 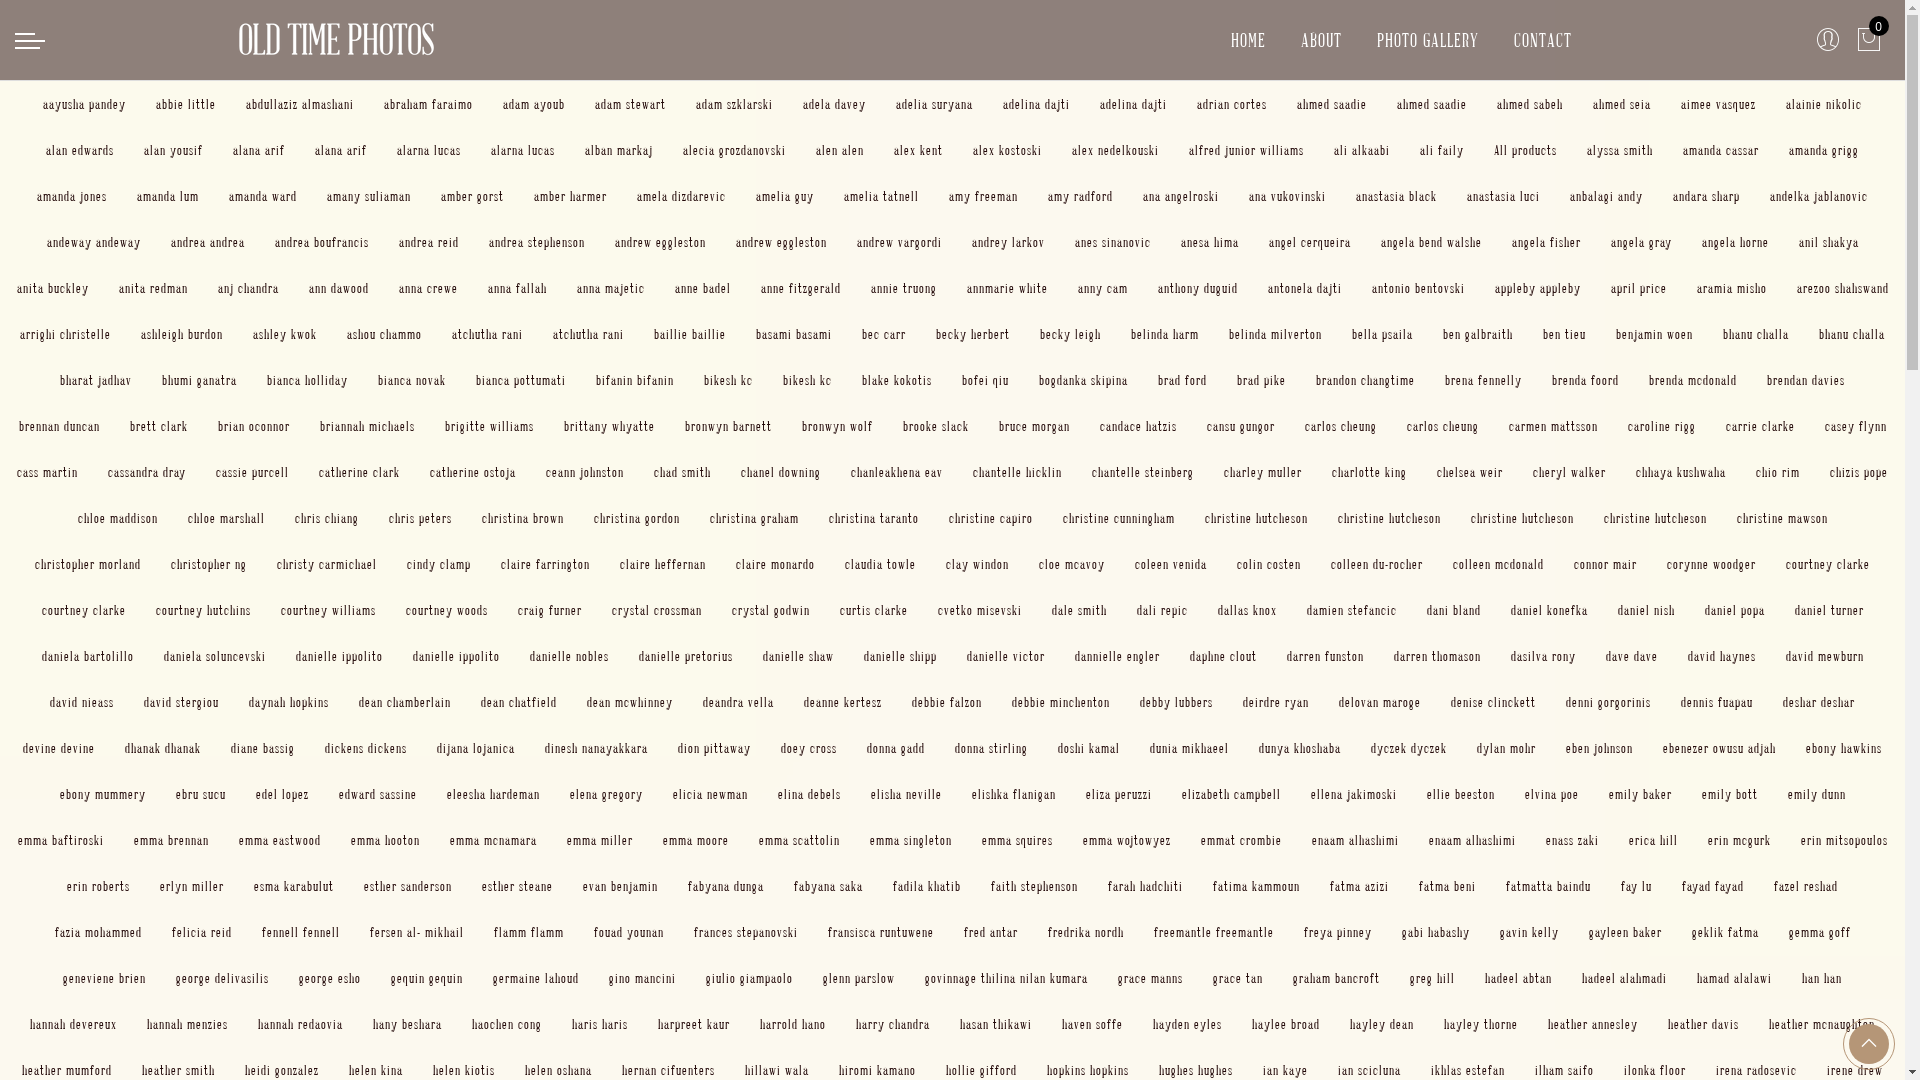 What do you see at coordinates (96, 380) in the screenshot?
I see `bharat jadhav` at bounding box center [96, 380].